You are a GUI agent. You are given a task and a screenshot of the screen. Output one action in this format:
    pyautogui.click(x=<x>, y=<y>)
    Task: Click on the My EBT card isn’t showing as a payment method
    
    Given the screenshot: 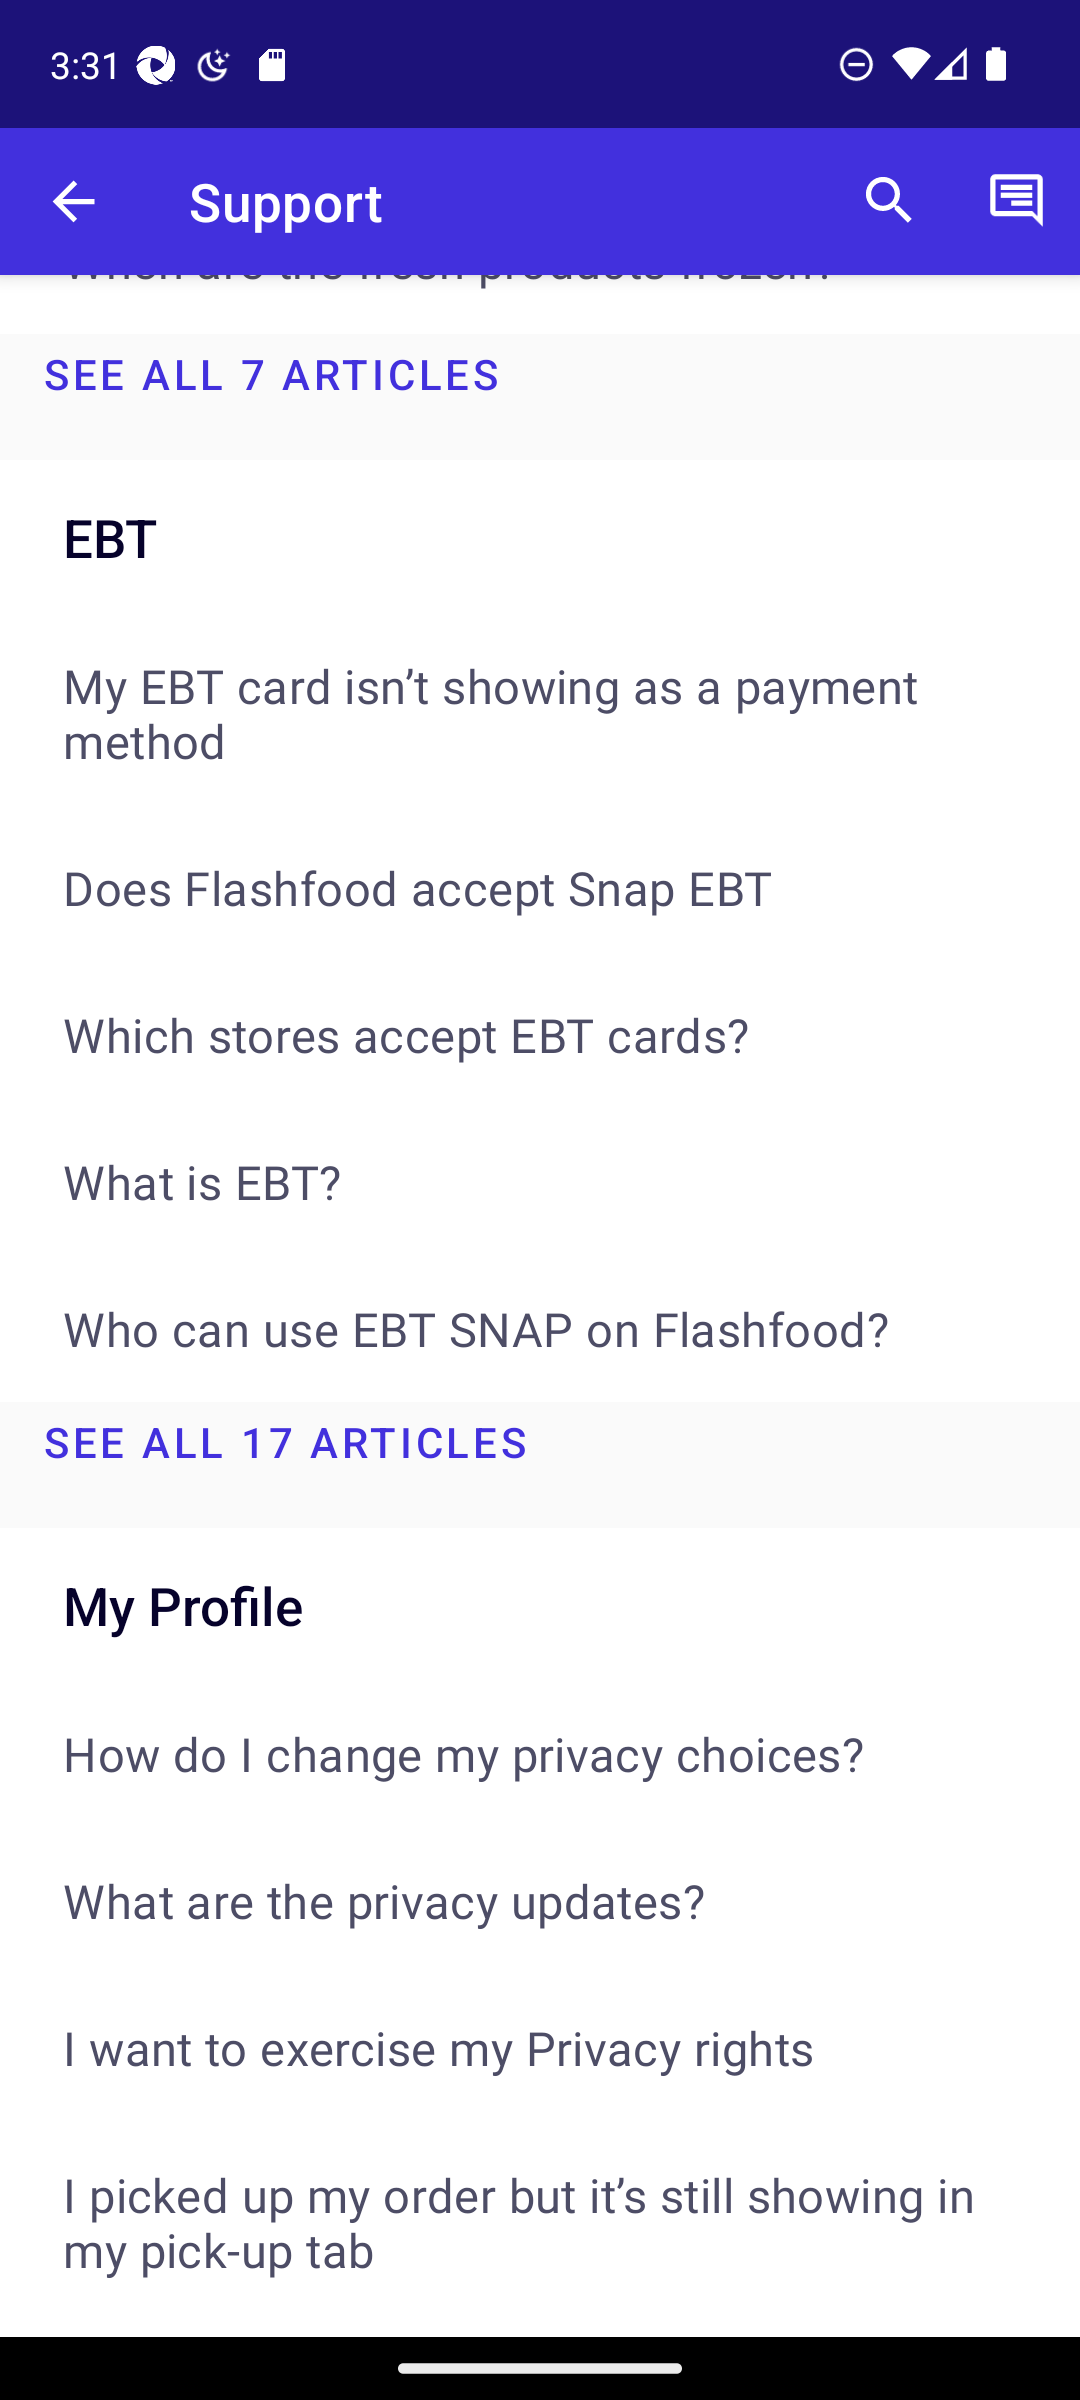 What is the action you would take?
    pyautogui.click(x=540, y=712)
    